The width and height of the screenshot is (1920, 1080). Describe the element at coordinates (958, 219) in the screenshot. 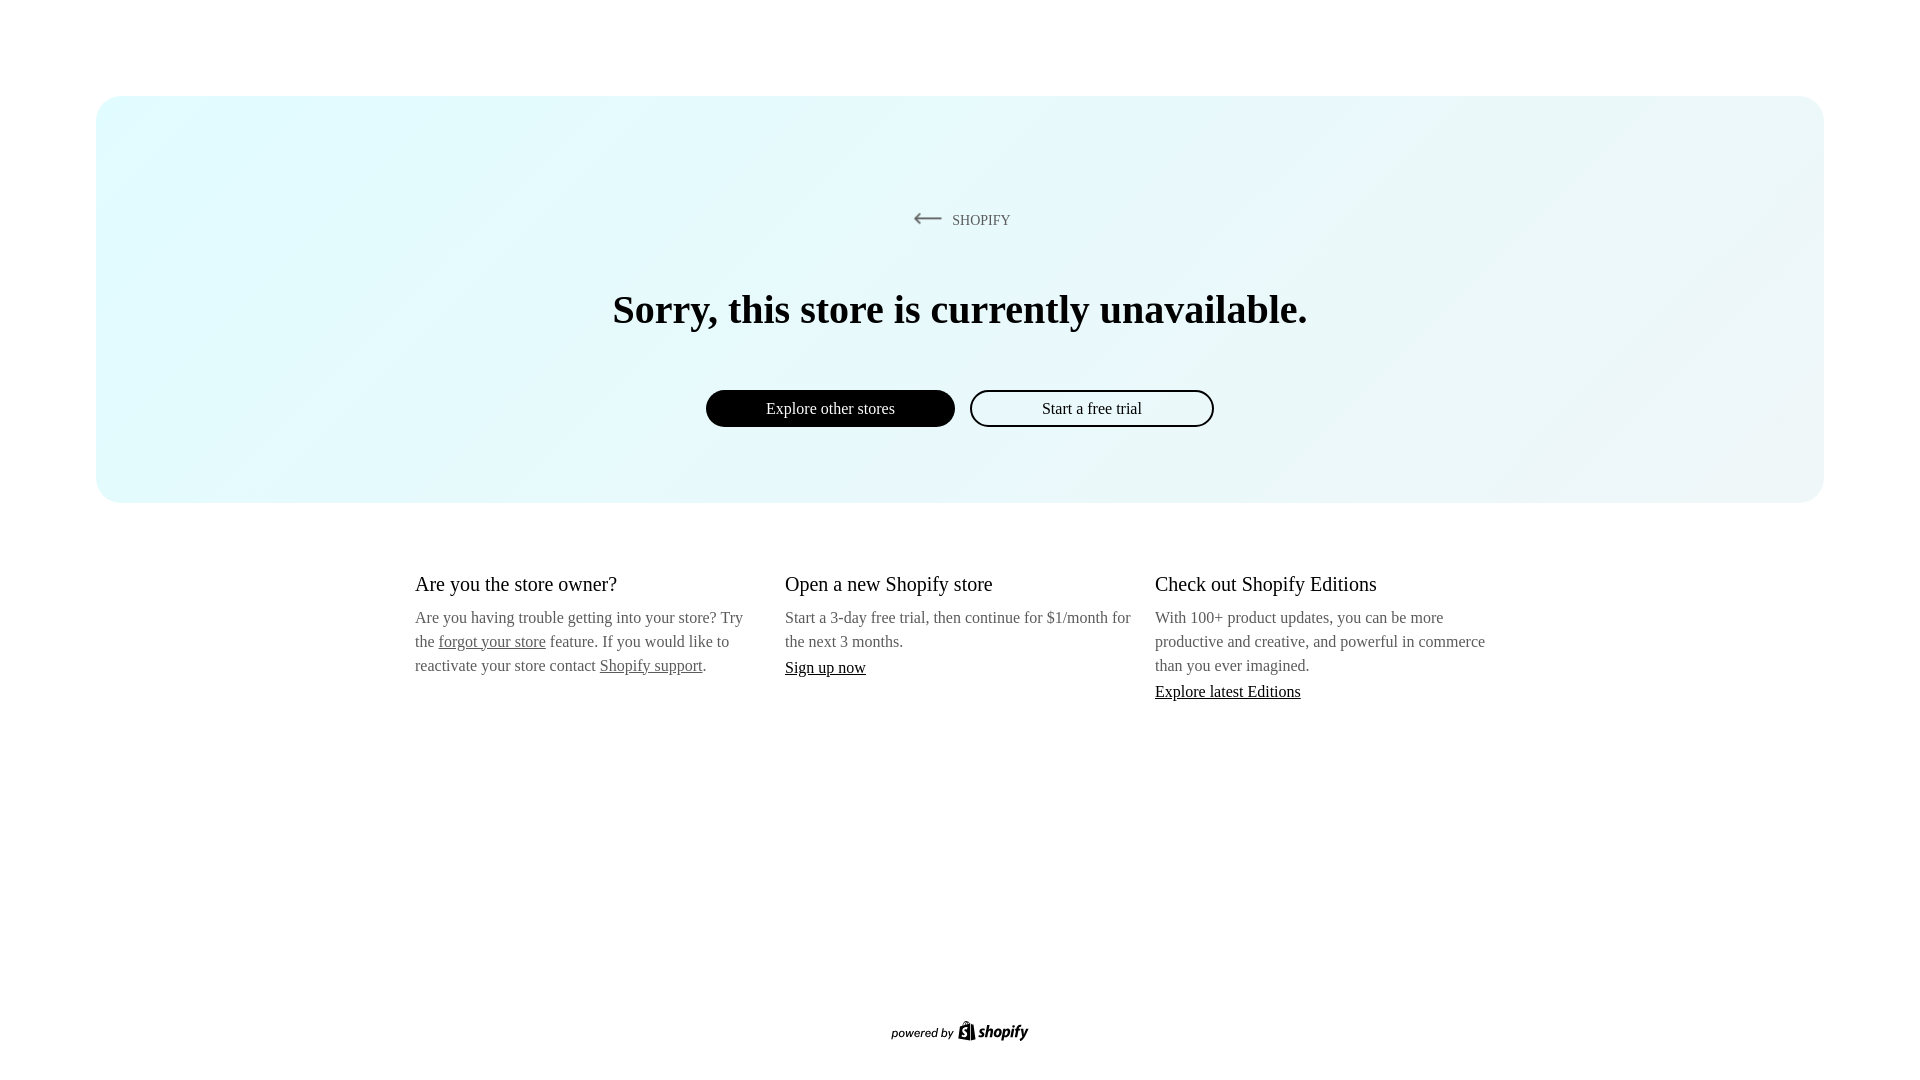

I see `SHOPIFY` at that location.